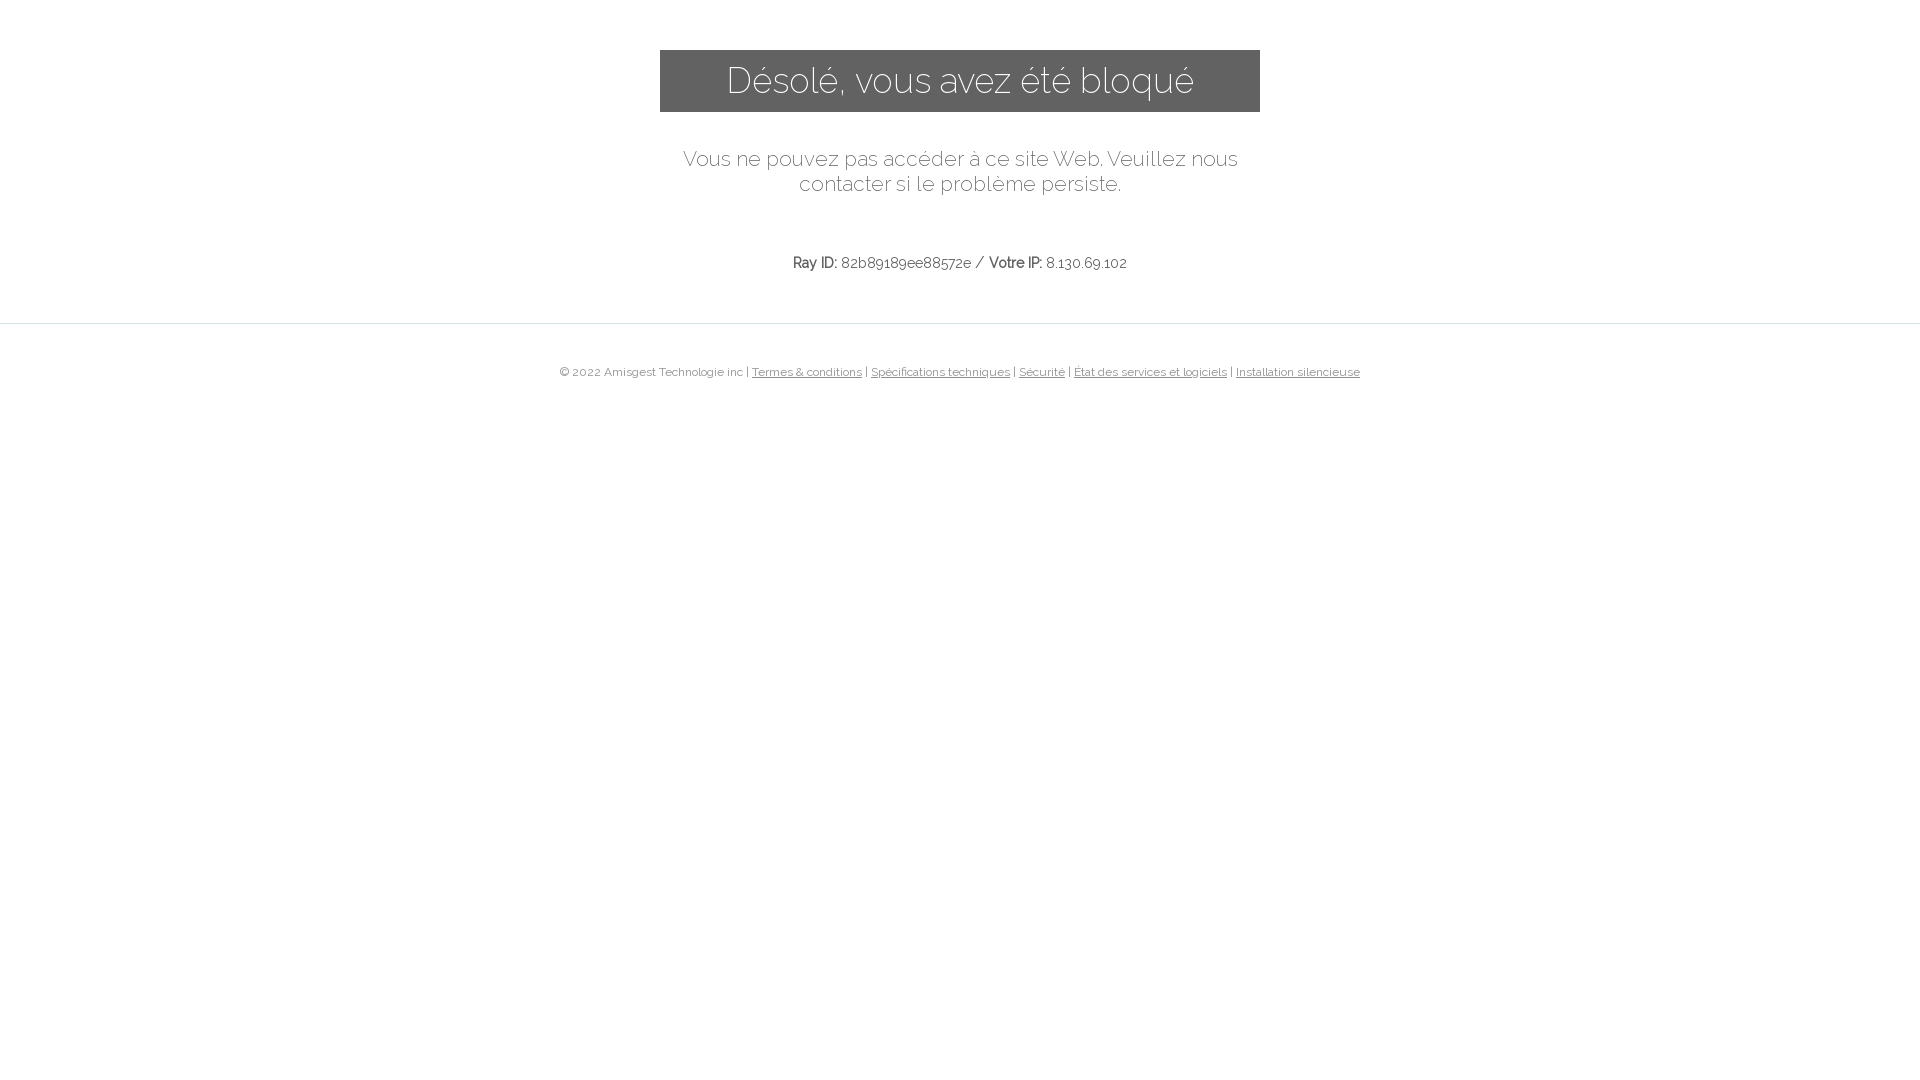 This screenshot has height=1080, width=1920. I want to click on Termes & conditions, so click(807, 371).